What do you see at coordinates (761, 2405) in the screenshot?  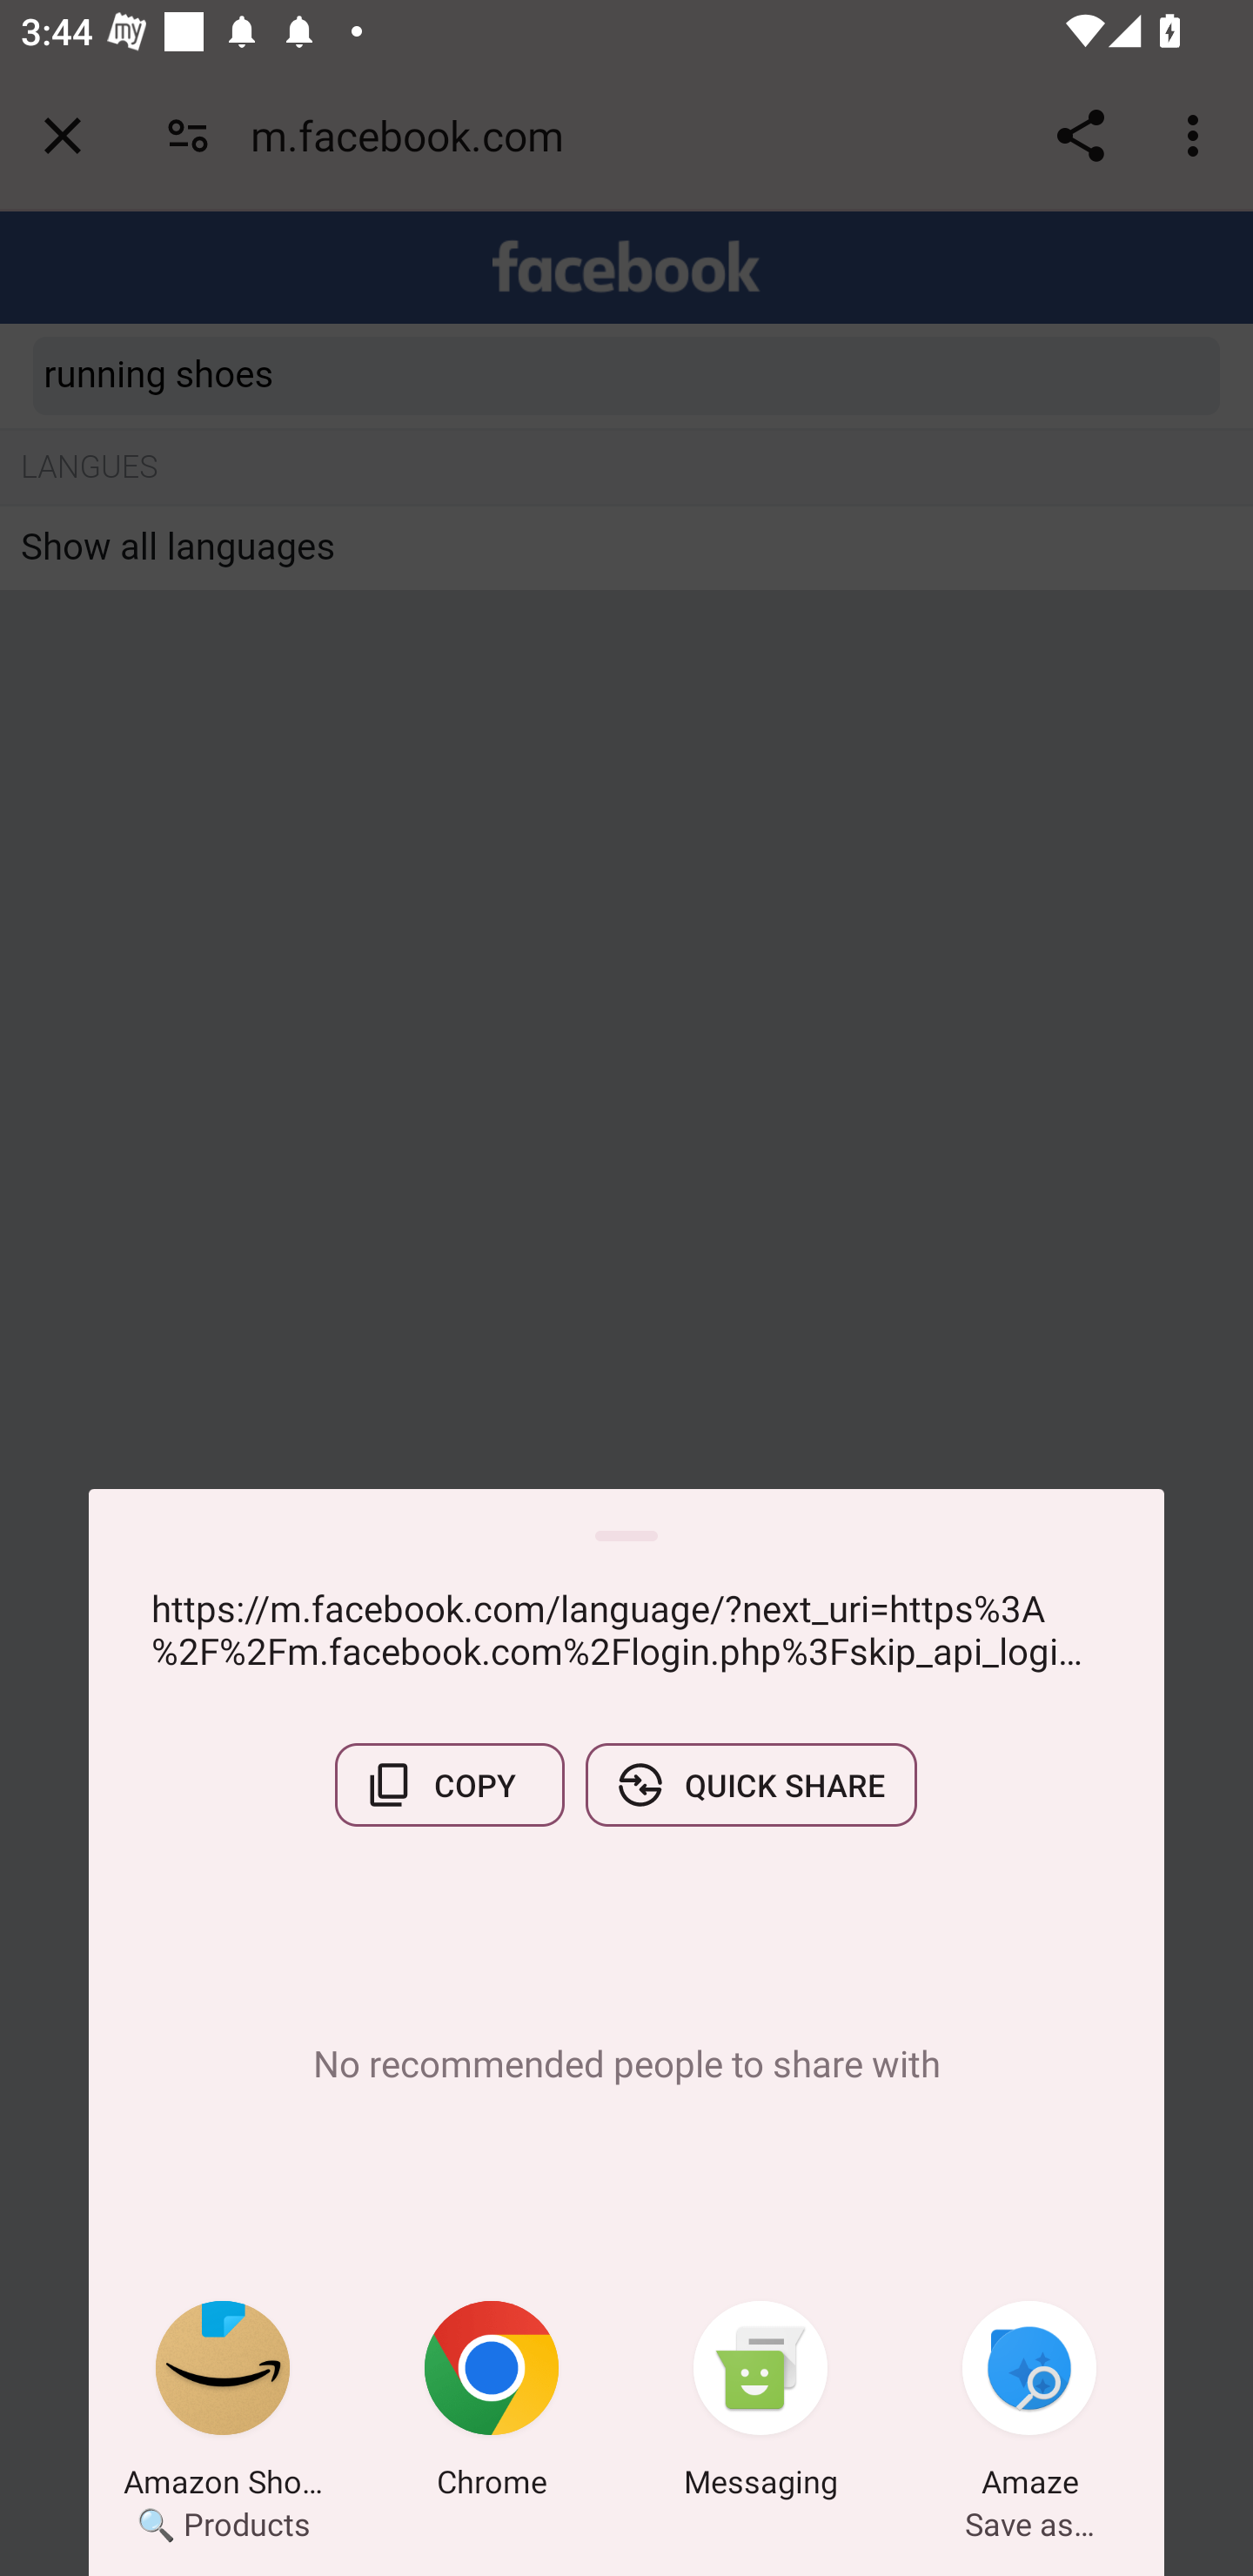 I see `Messaging` at bounding box center [761, 2405].